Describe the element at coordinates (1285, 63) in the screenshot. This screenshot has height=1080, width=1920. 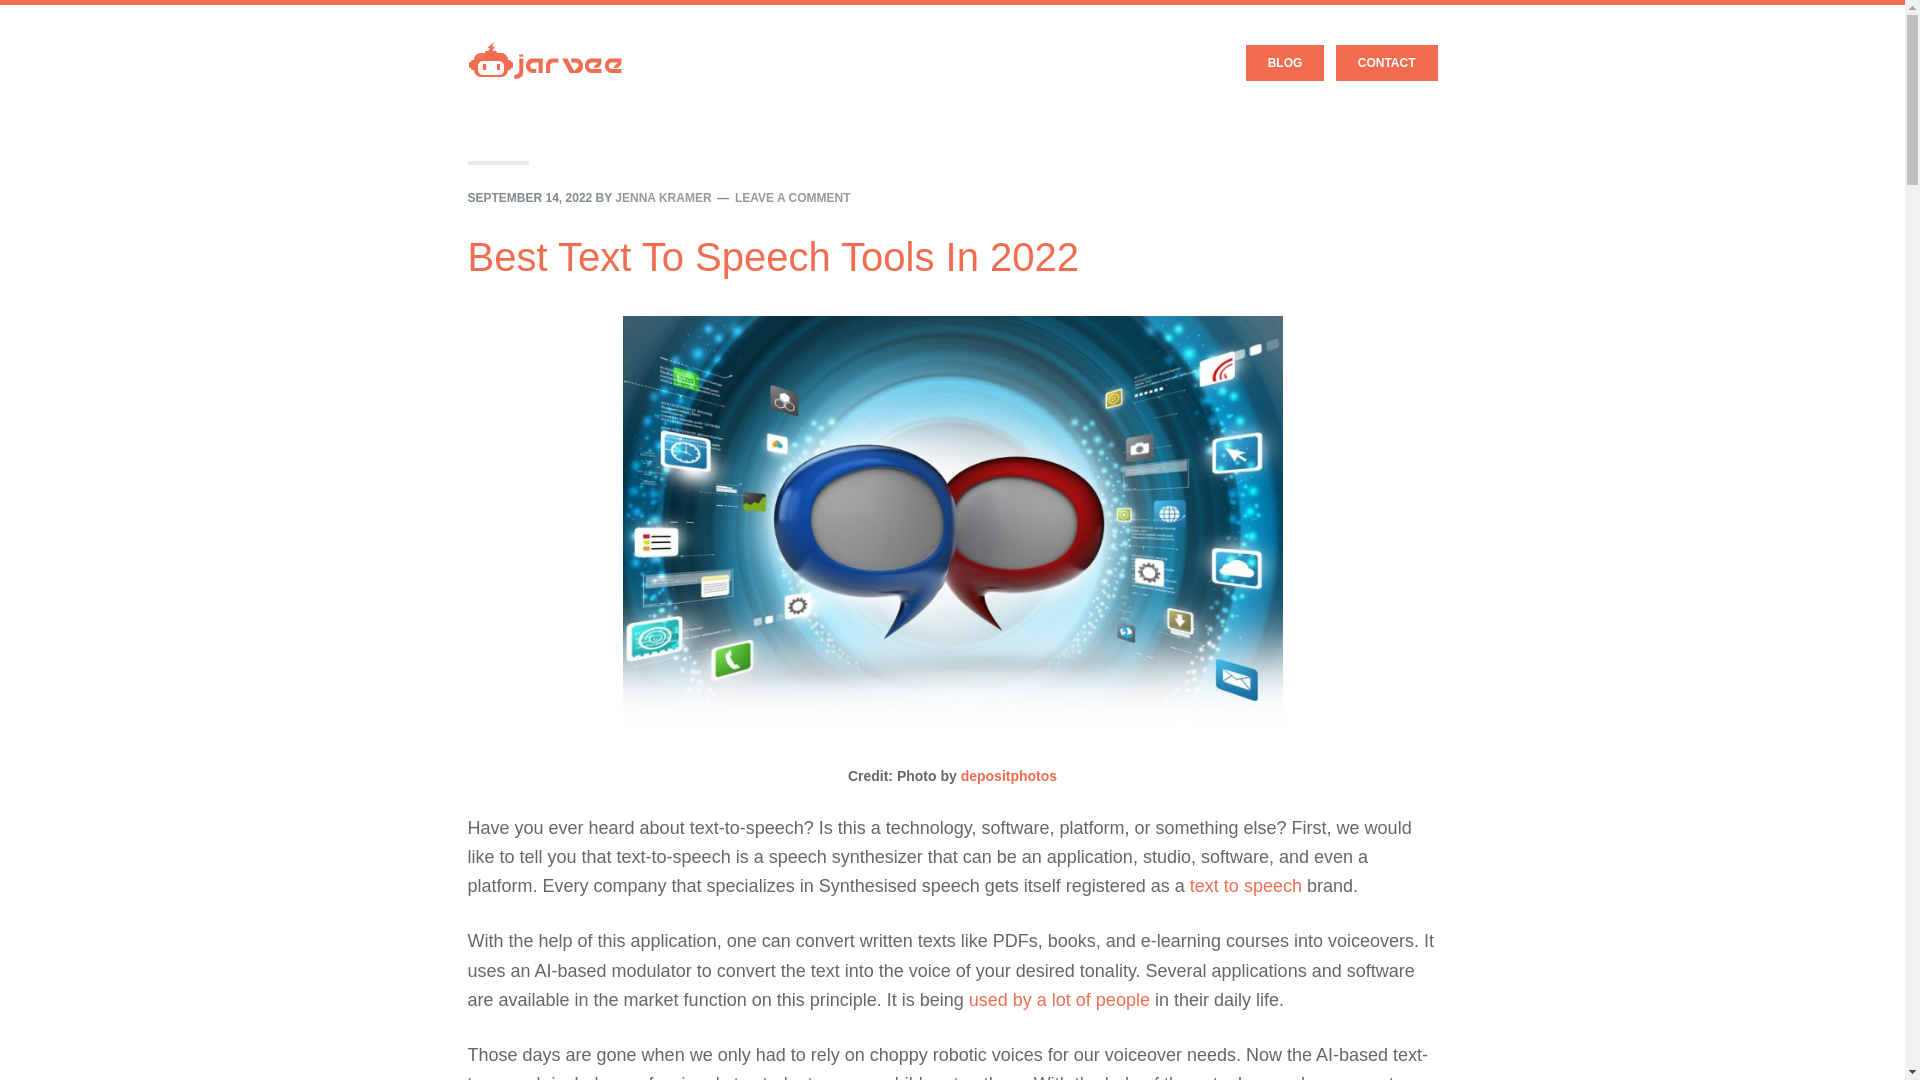
I see `BLOG` at that location.